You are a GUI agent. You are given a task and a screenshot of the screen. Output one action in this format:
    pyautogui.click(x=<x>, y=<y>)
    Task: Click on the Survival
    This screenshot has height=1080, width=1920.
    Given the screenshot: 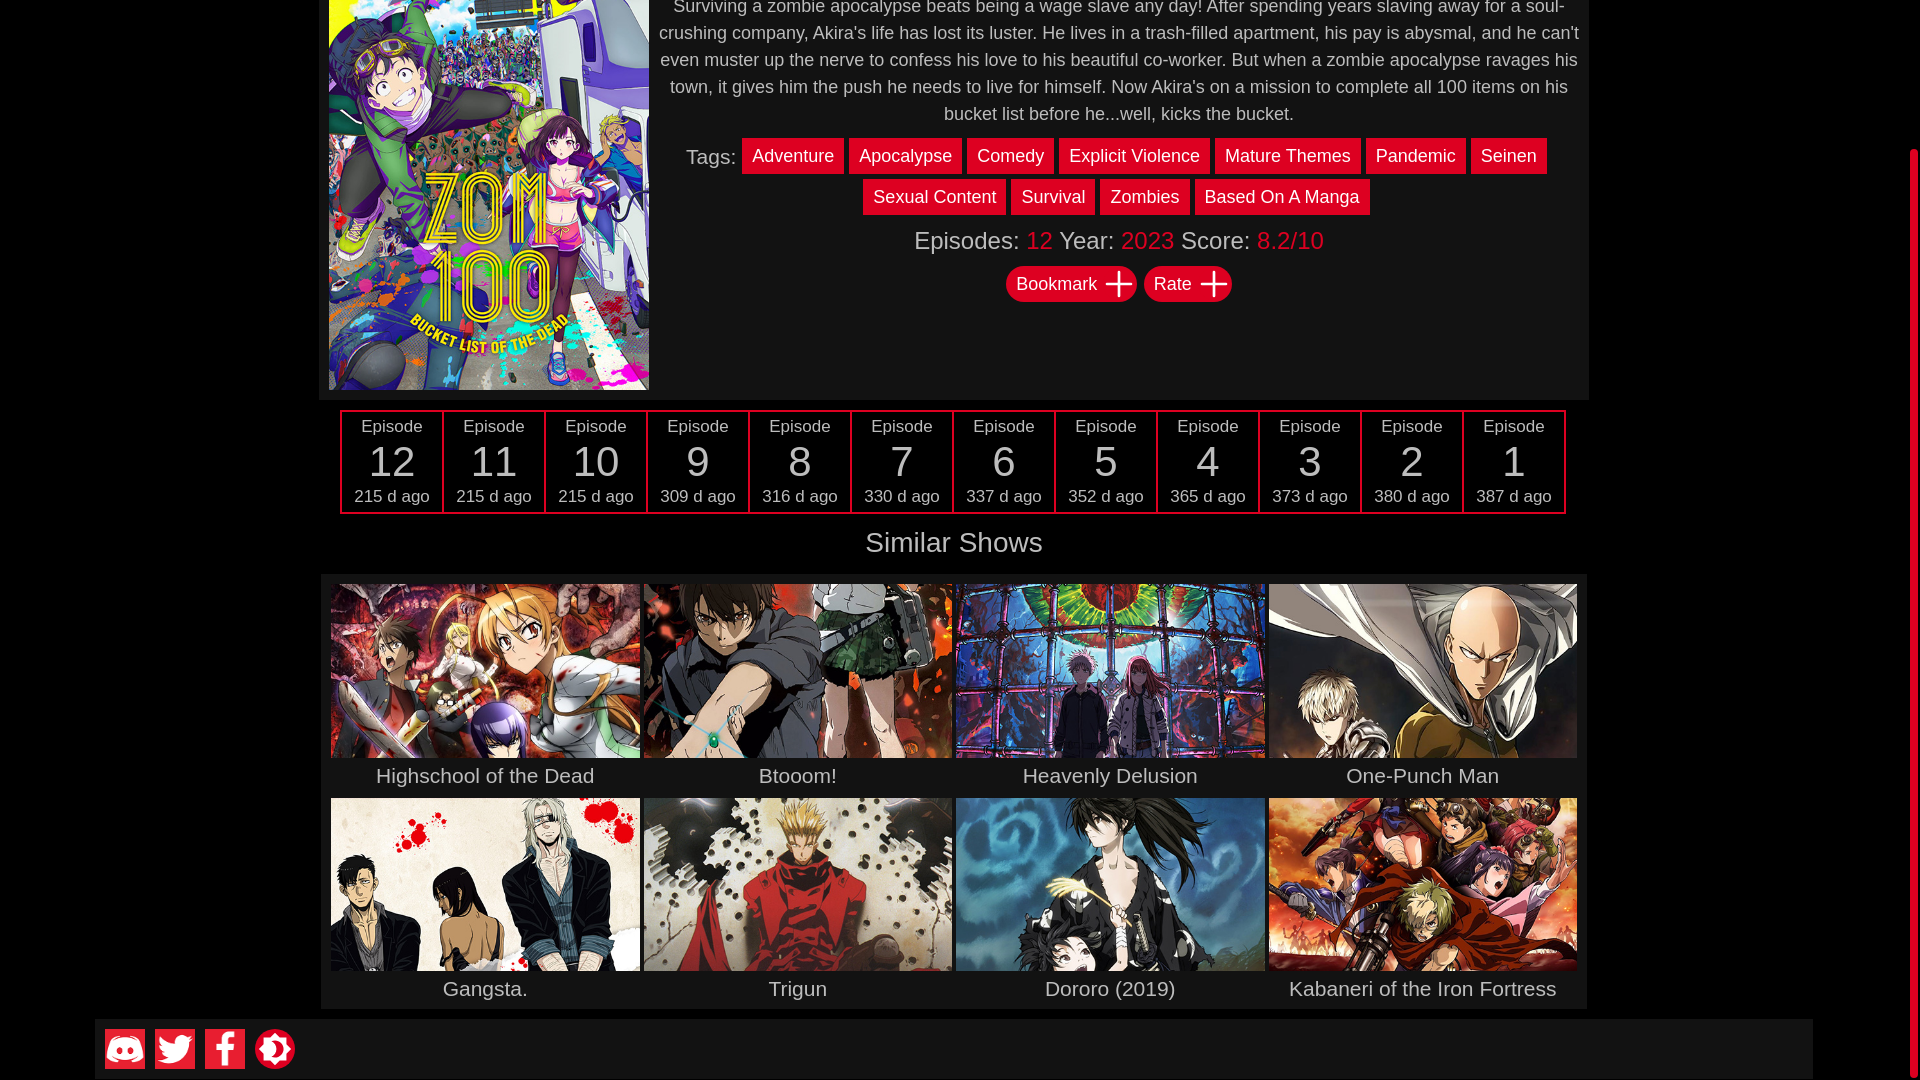 What is the action you would take?
    pyautogui.click(x=1056, y=197)
    